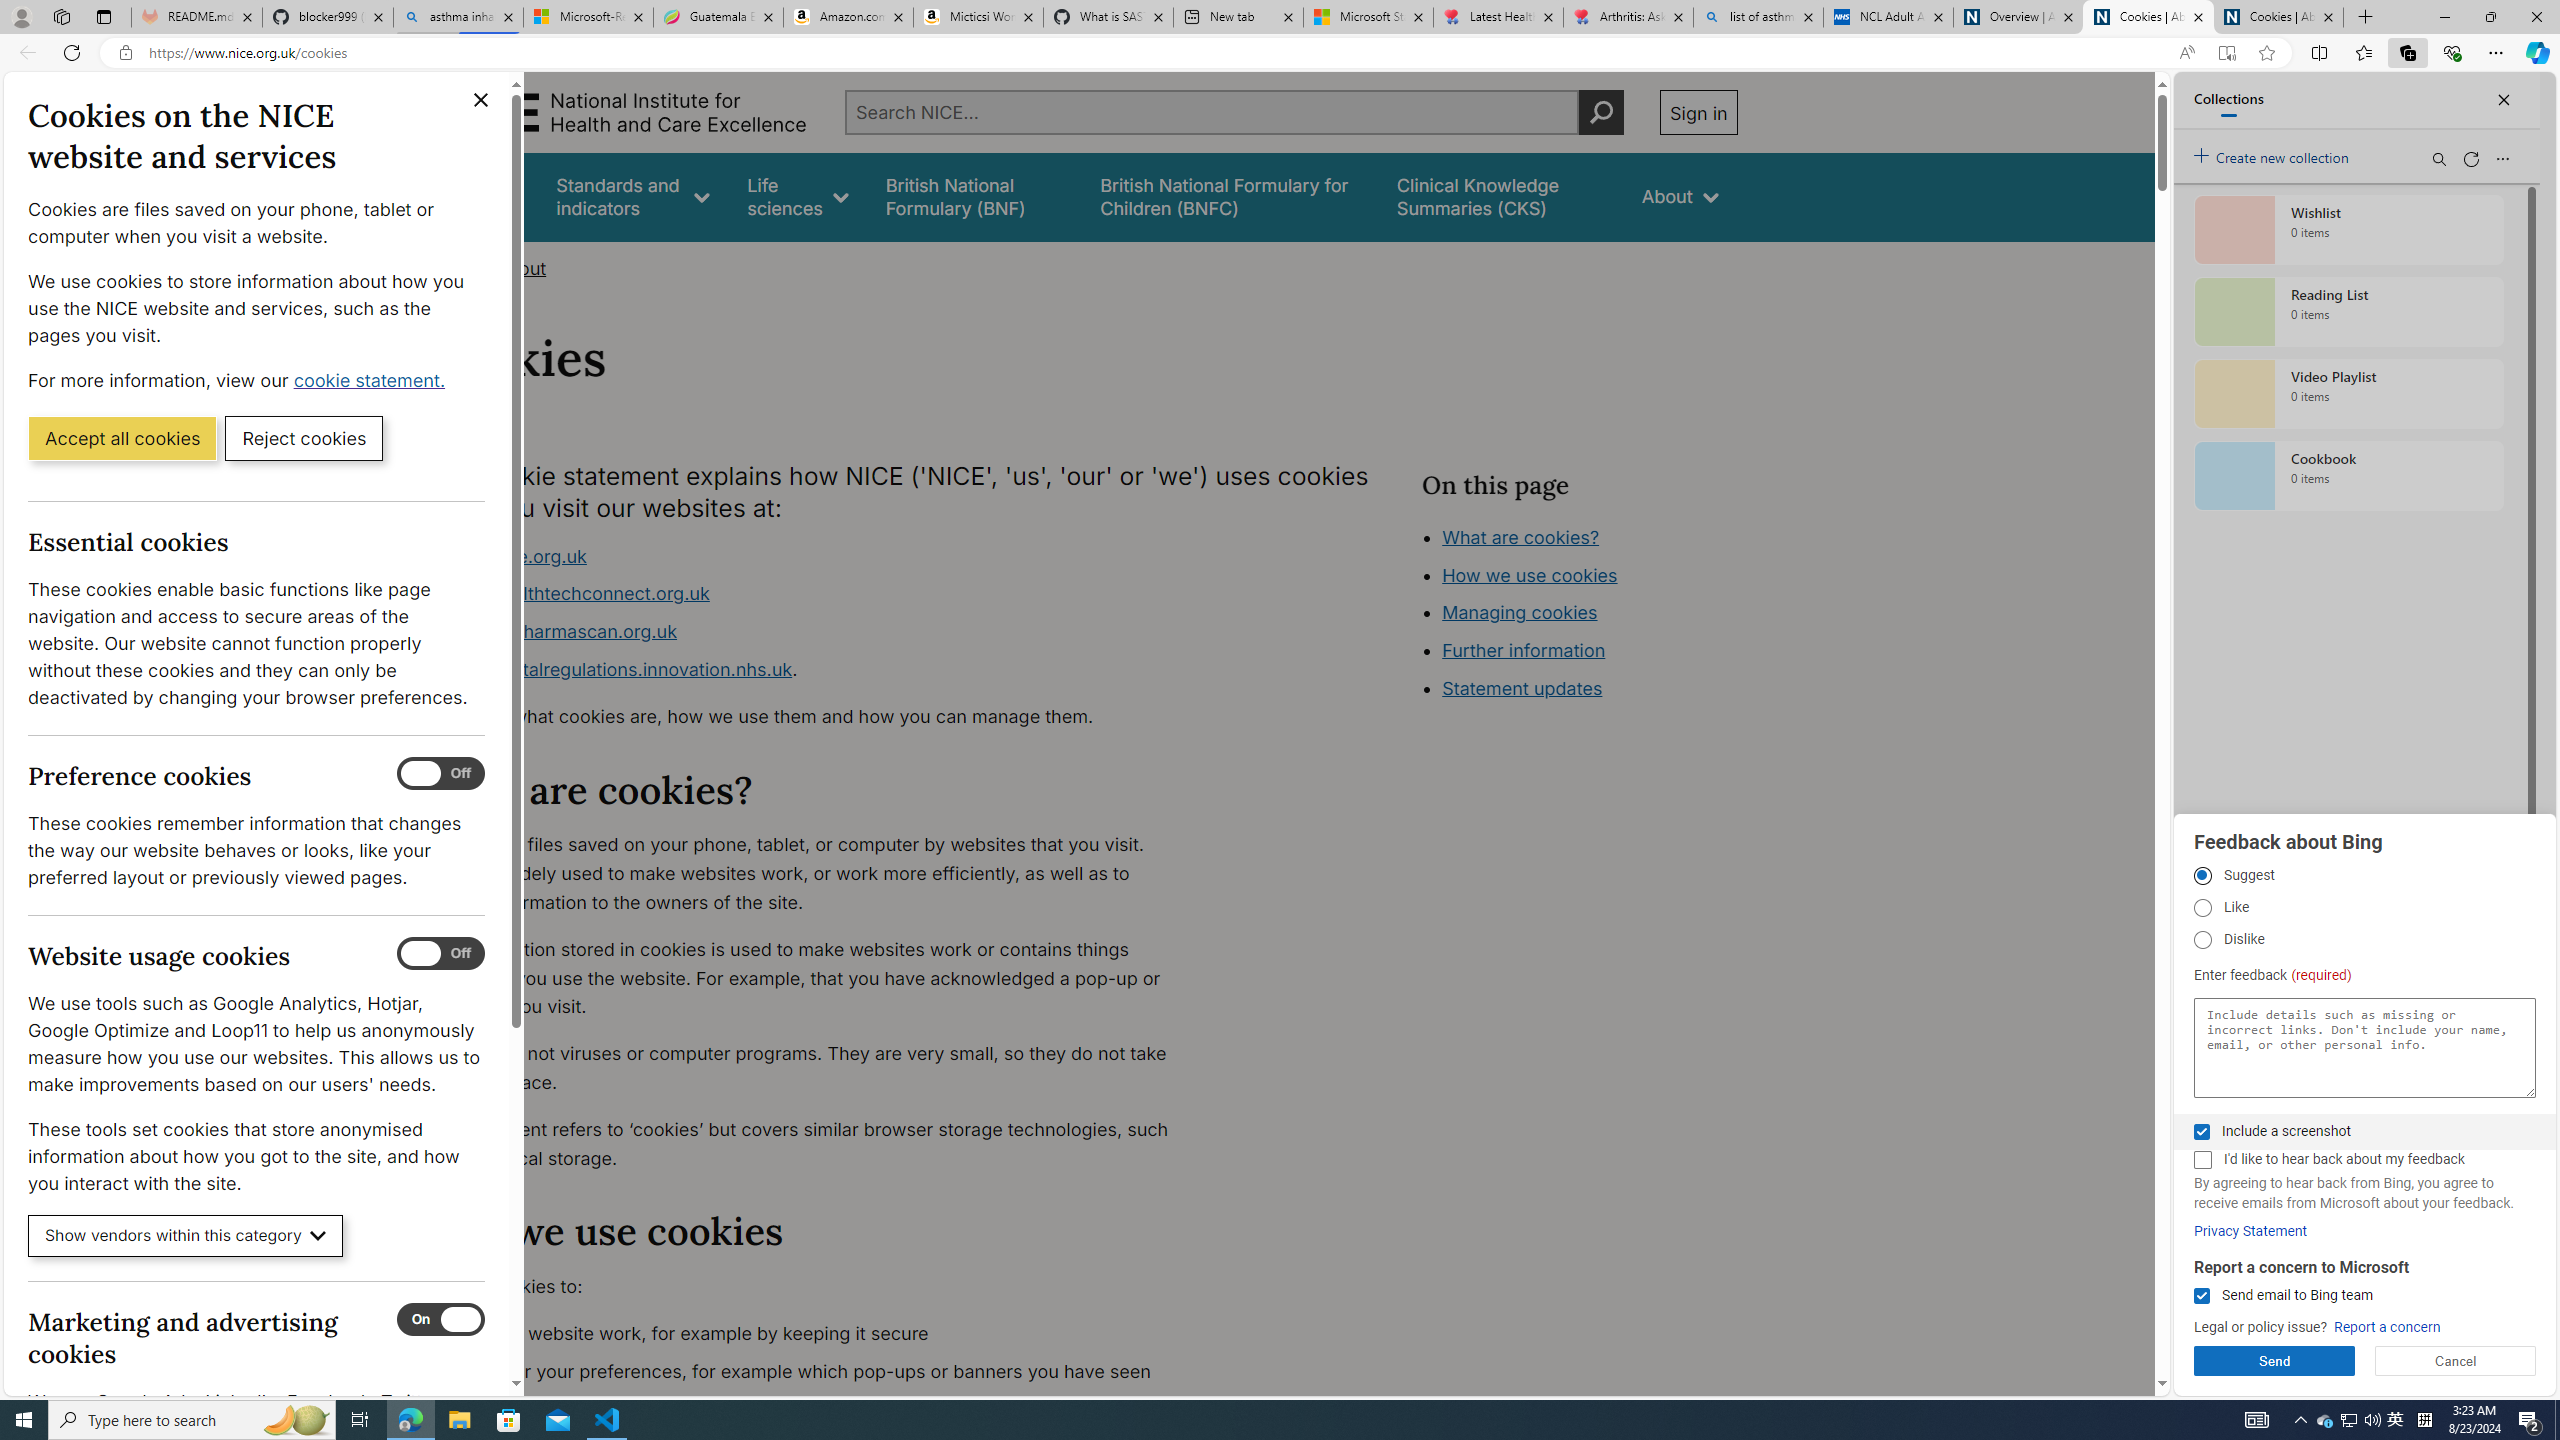 Image resolution: width=2560 pixels, height=1440 pixels. Describe the element at coordinates (2201, 1132) in the screenshot. I see `Include a screenshot` at that location.